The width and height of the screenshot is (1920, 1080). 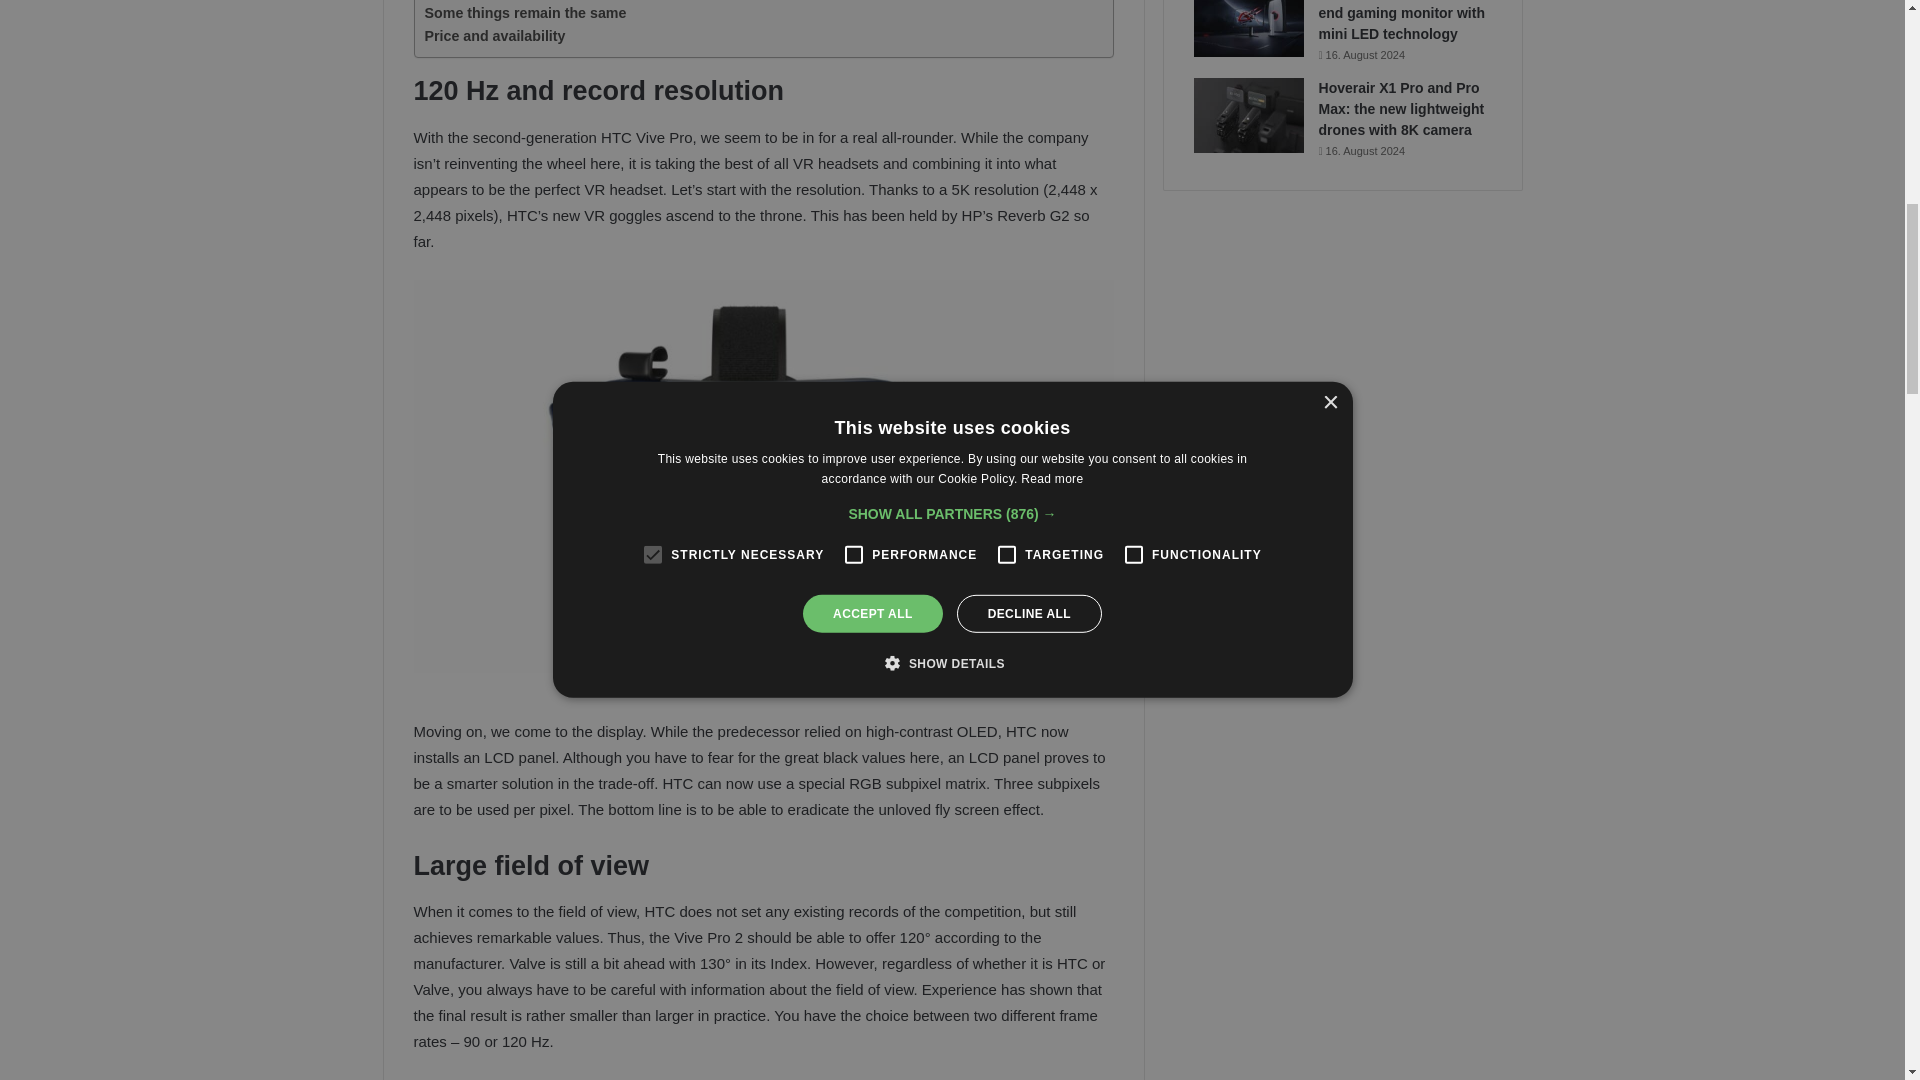 What do you see at coordinates (524, 13) in the screenshot?
I see `Some things remain the same` at bounding box center [524, 13].